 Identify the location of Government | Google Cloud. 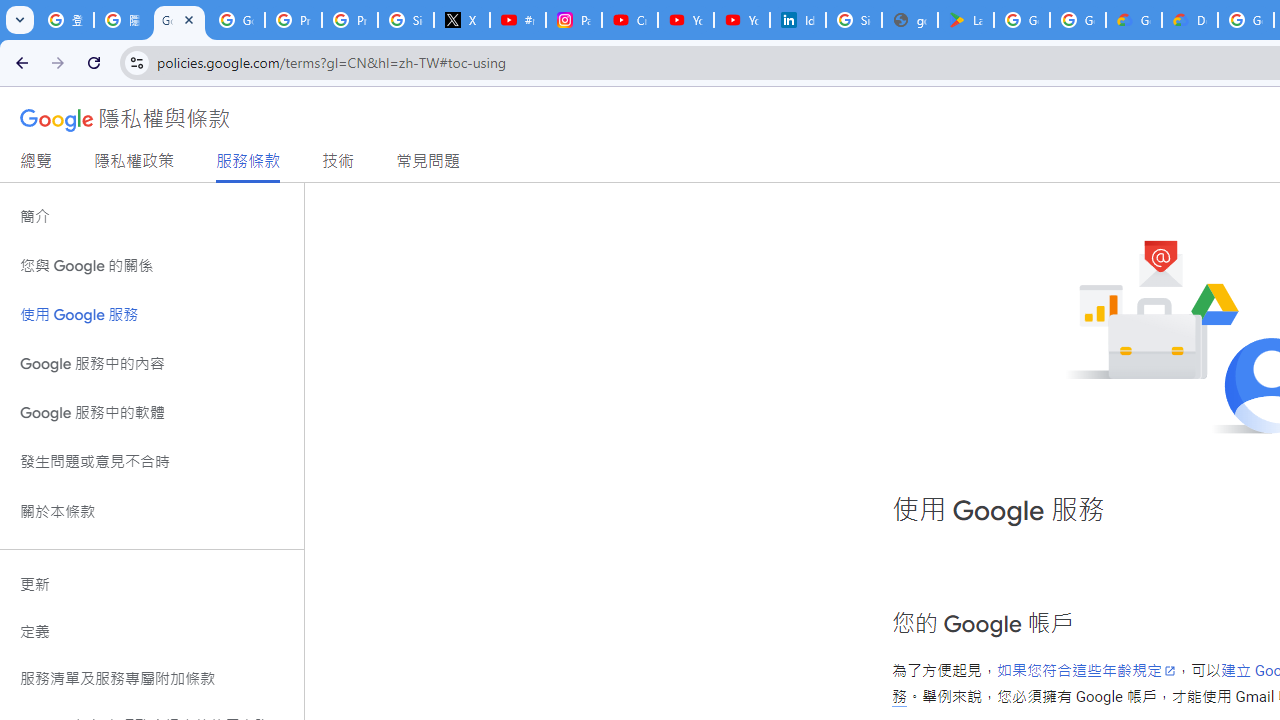
(1134, 20).